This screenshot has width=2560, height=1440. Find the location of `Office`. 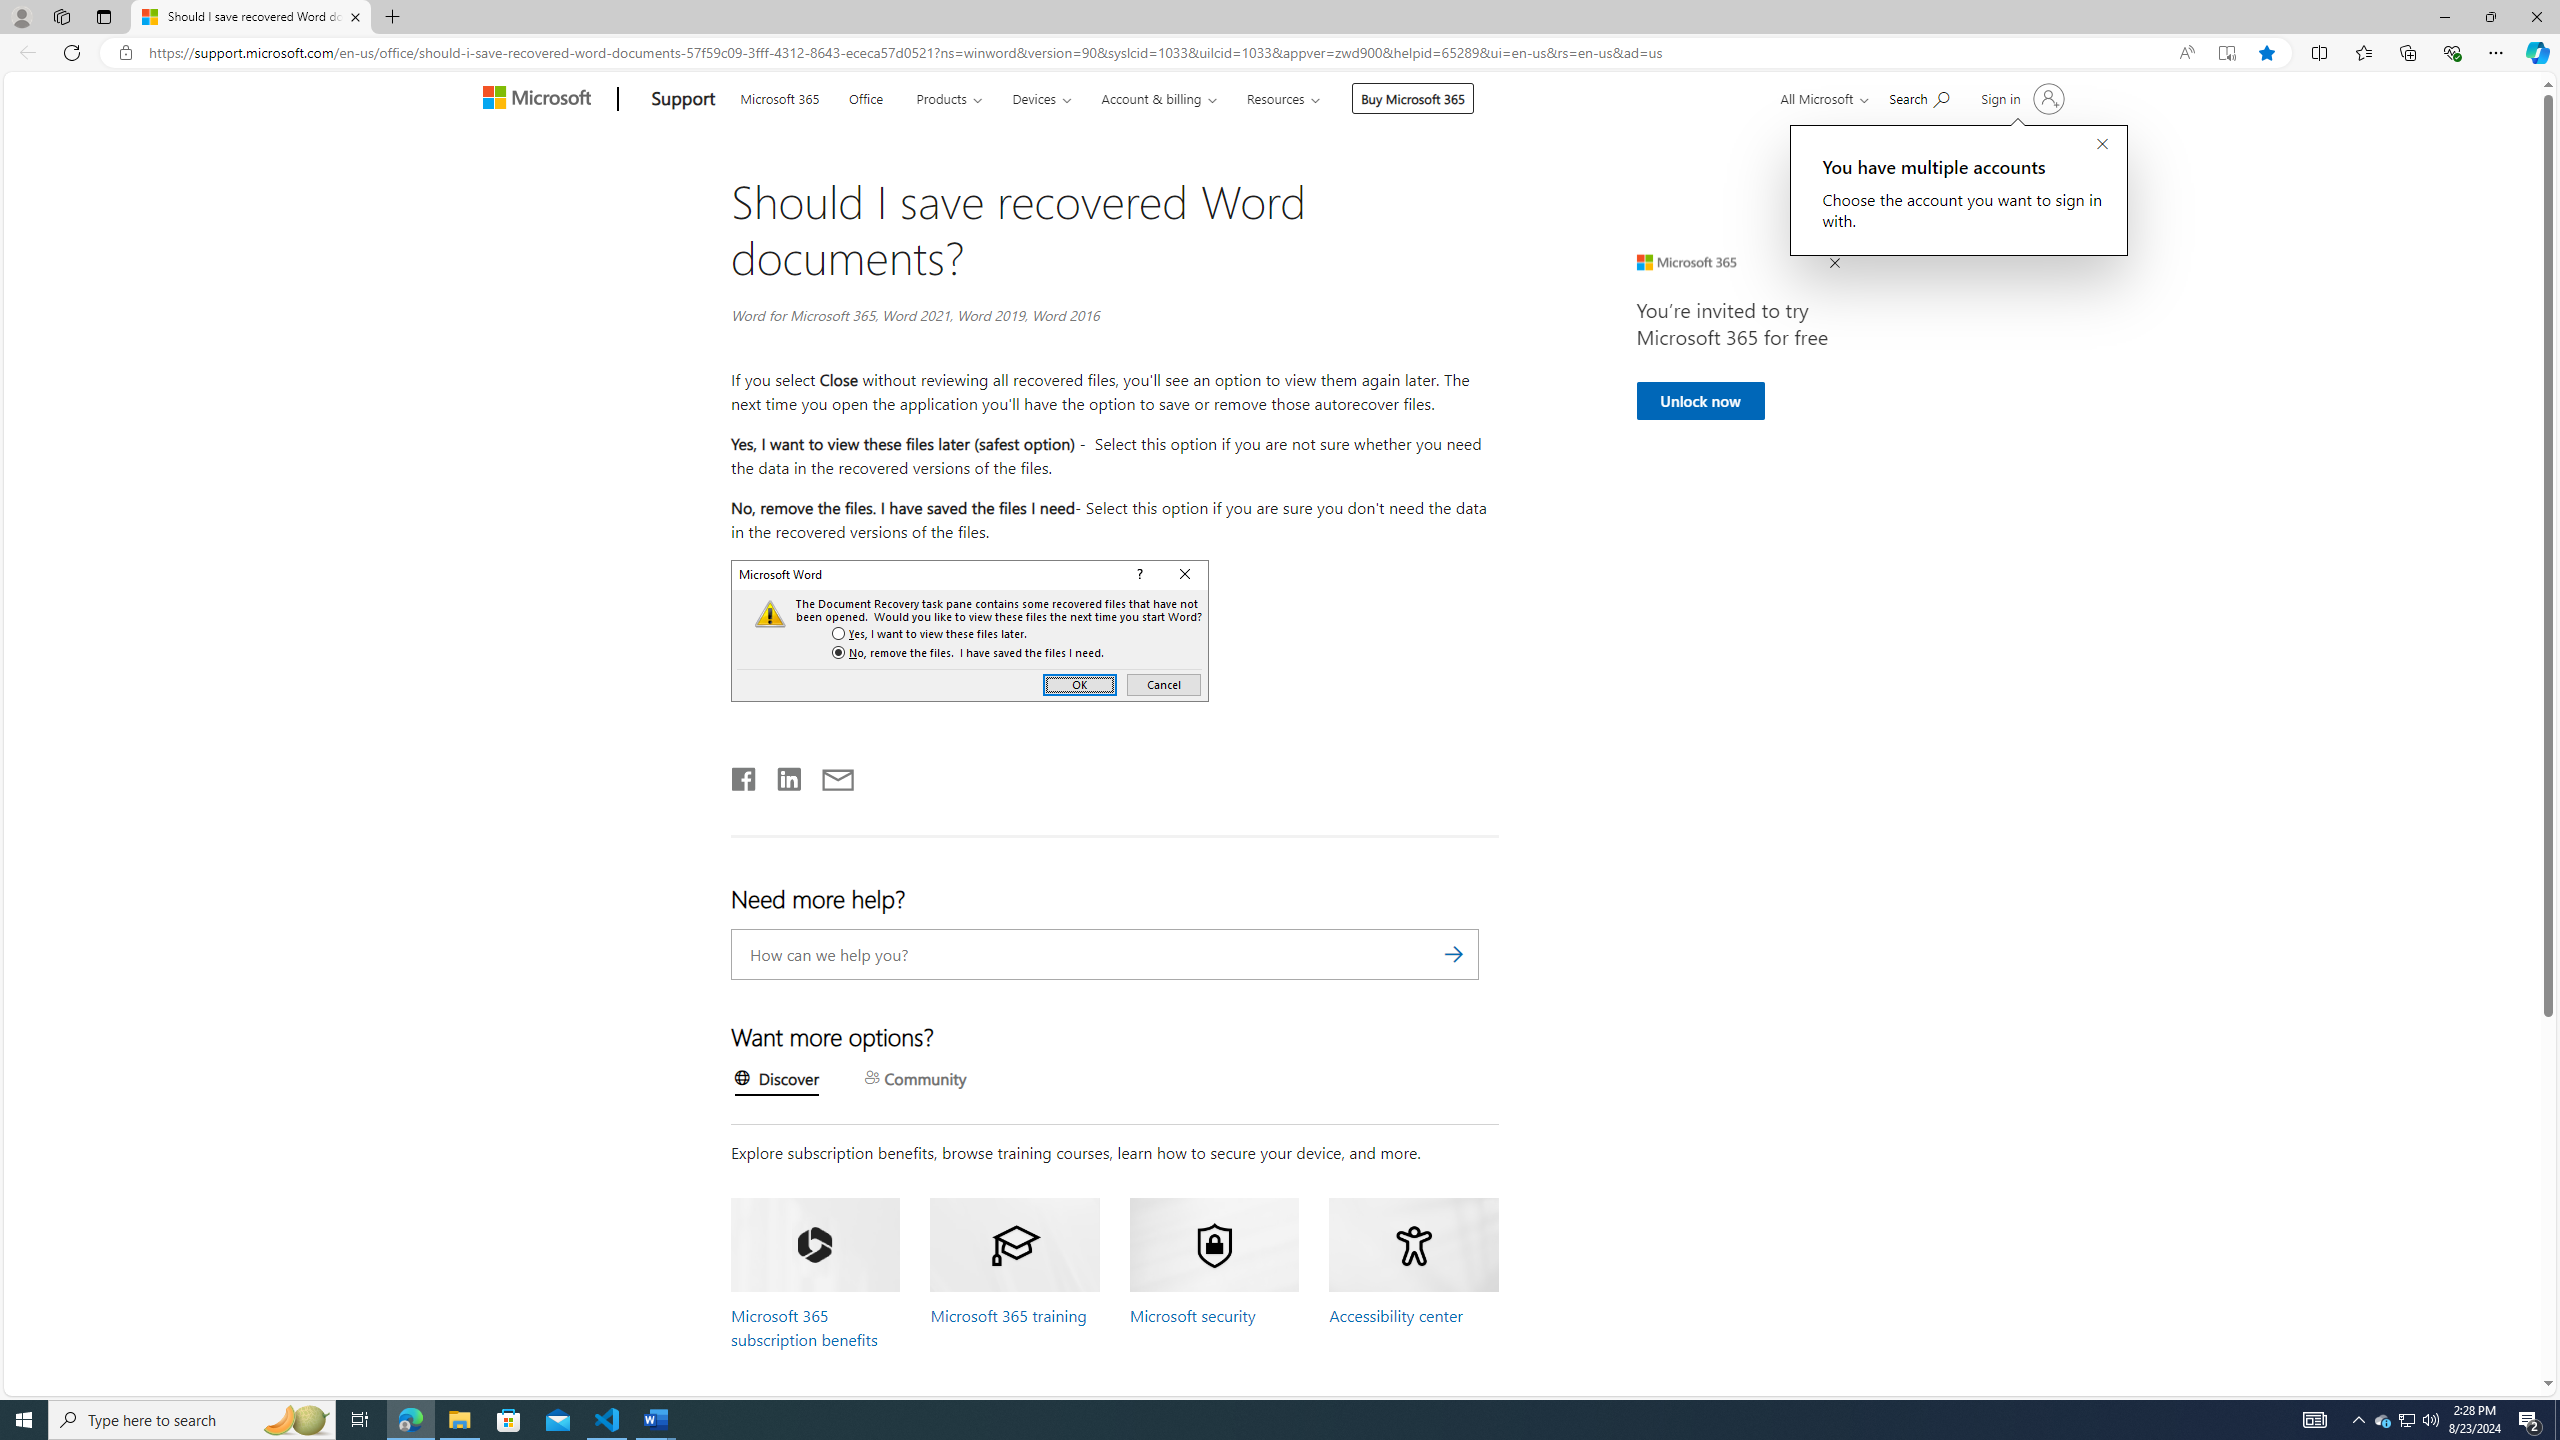

Office is located at coordinates (864, 96).